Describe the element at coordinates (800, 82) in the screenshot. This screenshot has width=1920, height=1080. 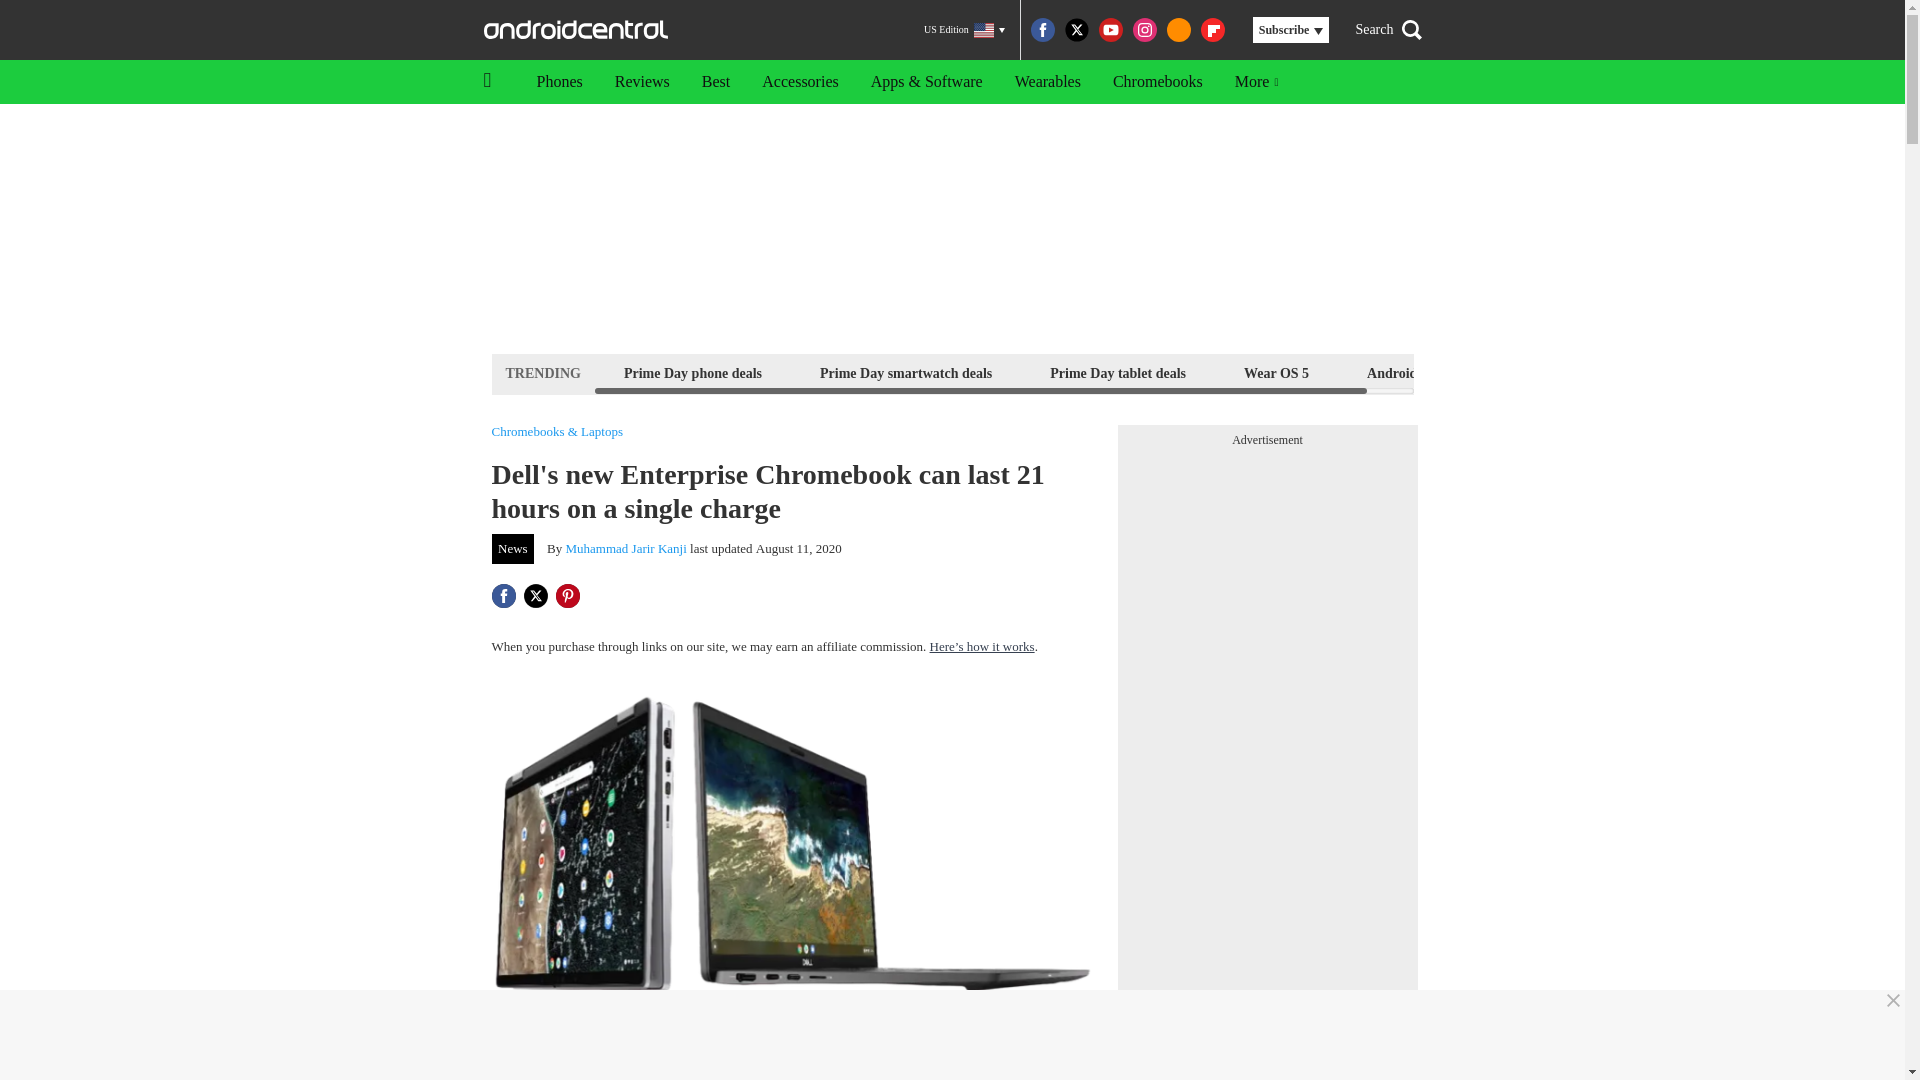
I see `Accessories` at that location.